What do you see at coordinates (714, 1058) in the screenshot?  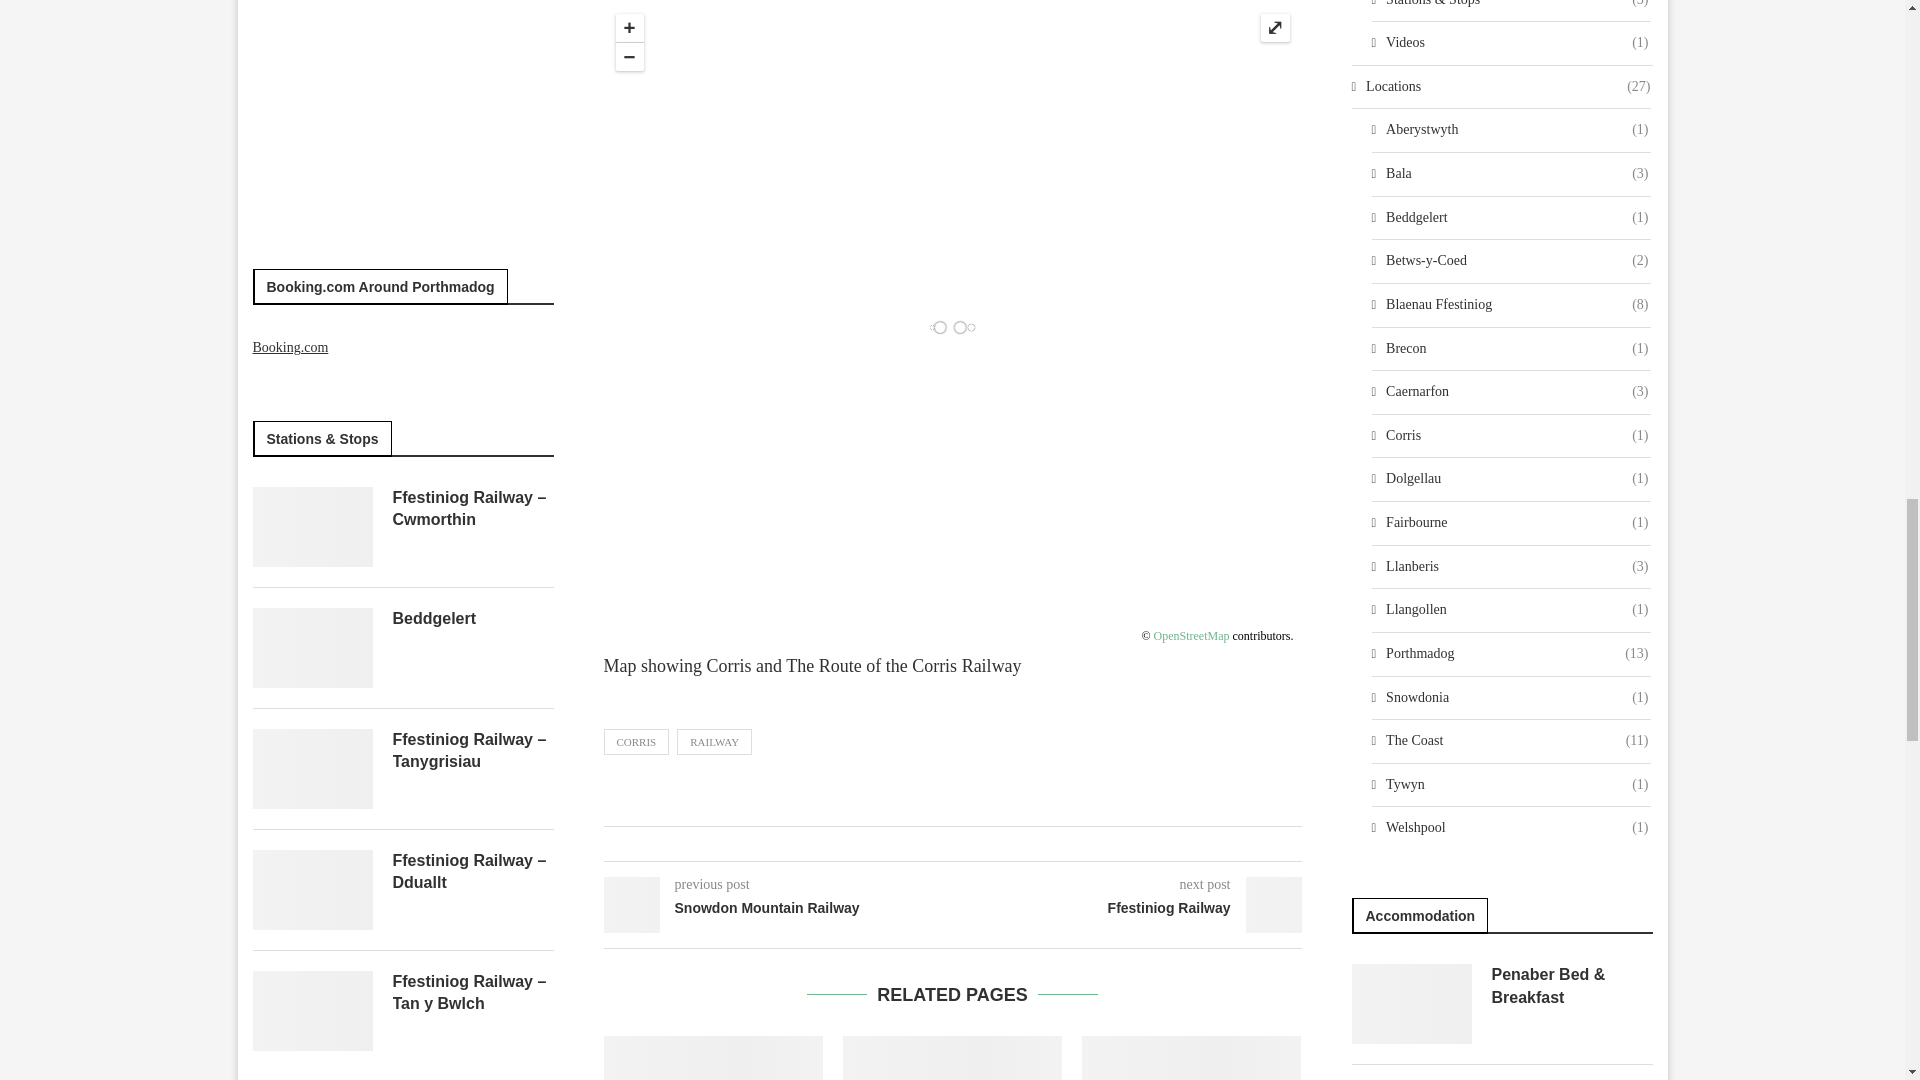 I see `The Llanberis Lake Railway` at bounding box center [714, 1058].